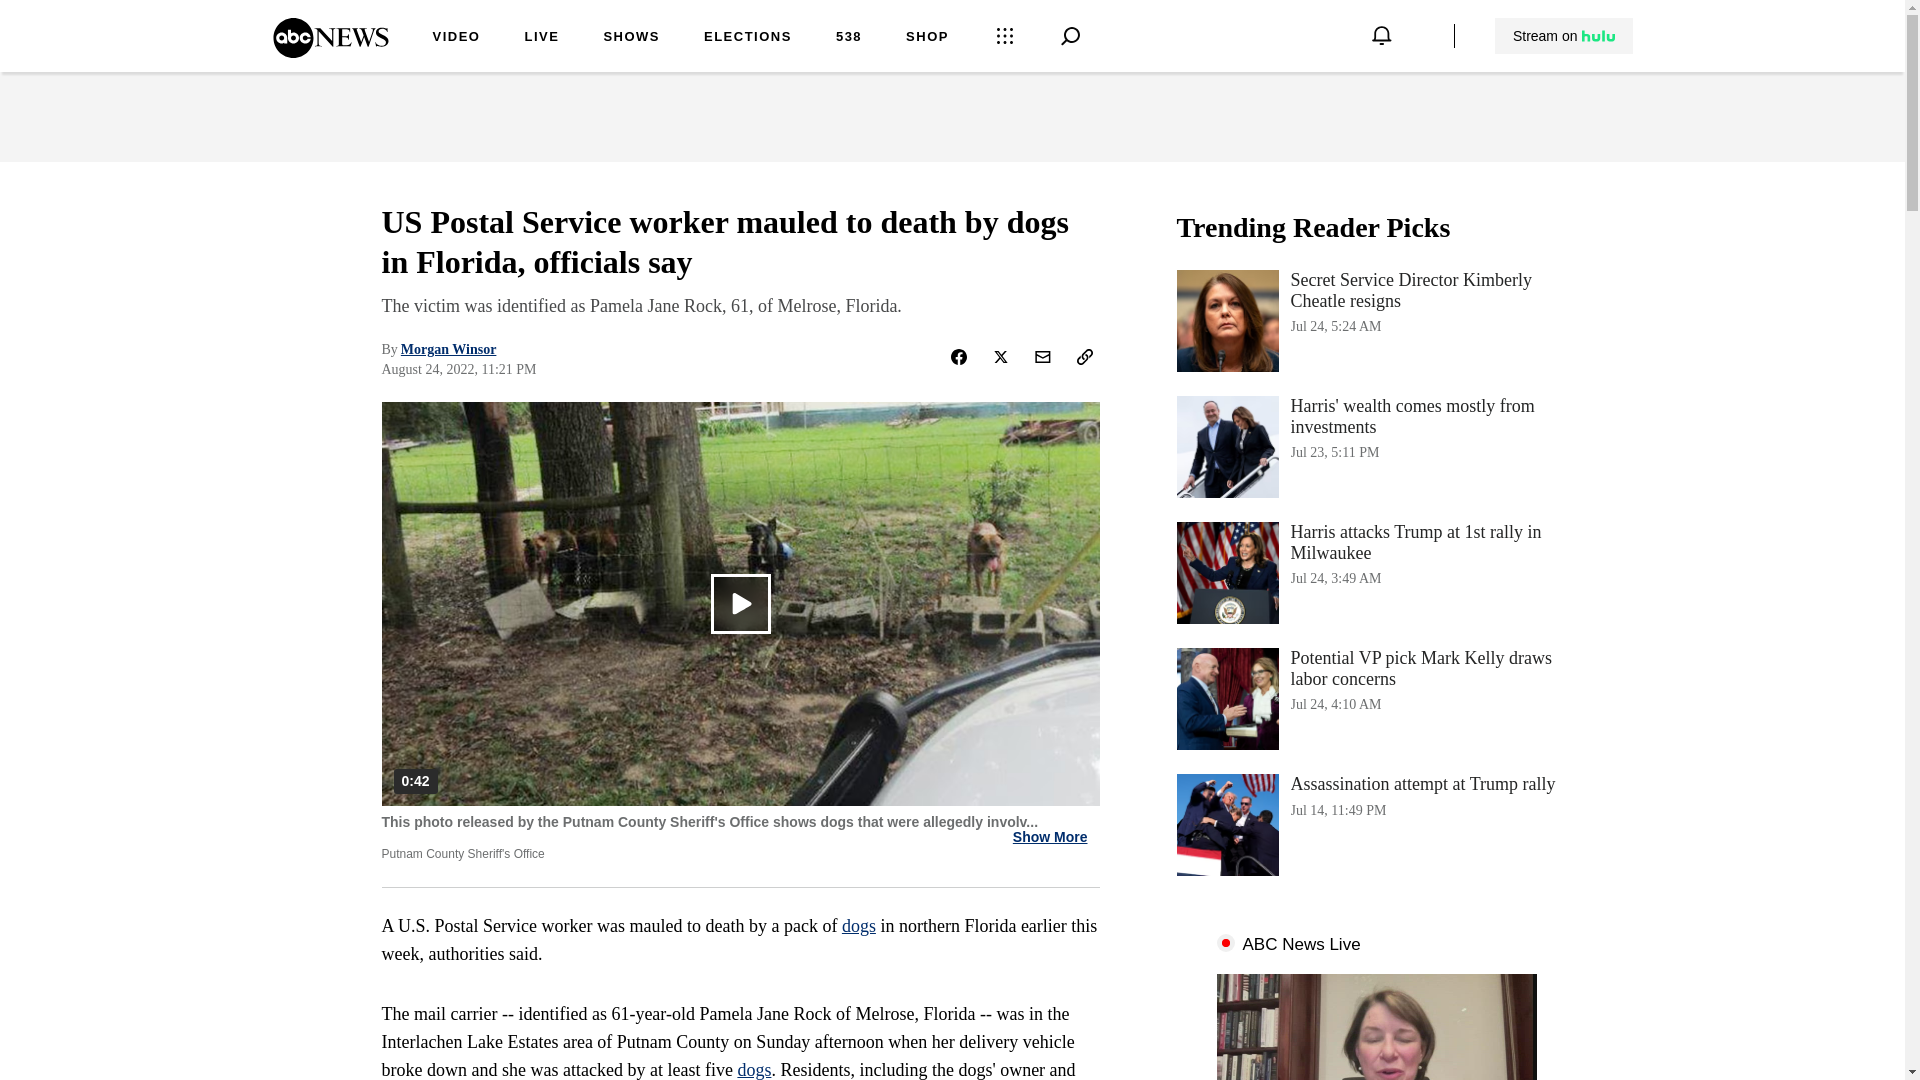 The image size is (1920, 1080). Describe the element at coordinates (1563, 36) in the screenshot. I see `Stream on` at that location.